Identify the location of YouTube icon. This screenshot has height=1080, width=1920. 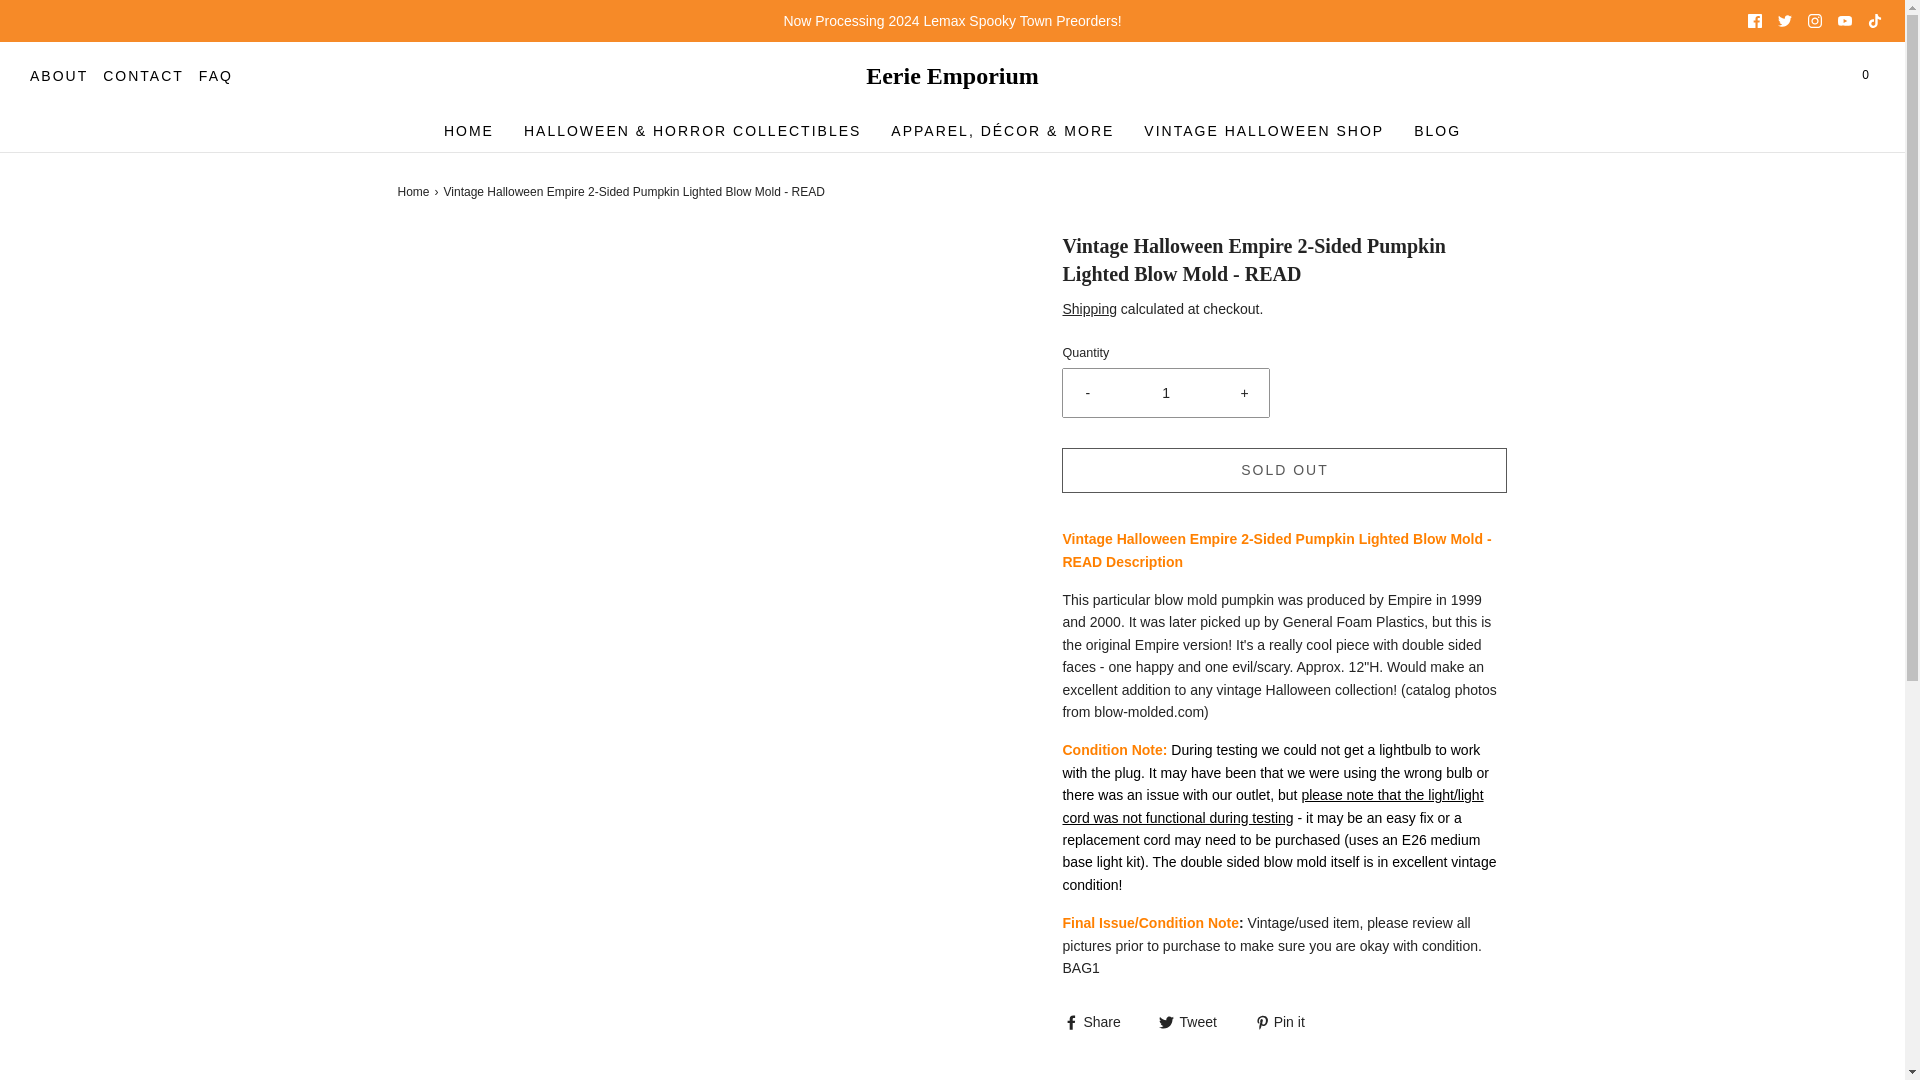
(1844, 21).